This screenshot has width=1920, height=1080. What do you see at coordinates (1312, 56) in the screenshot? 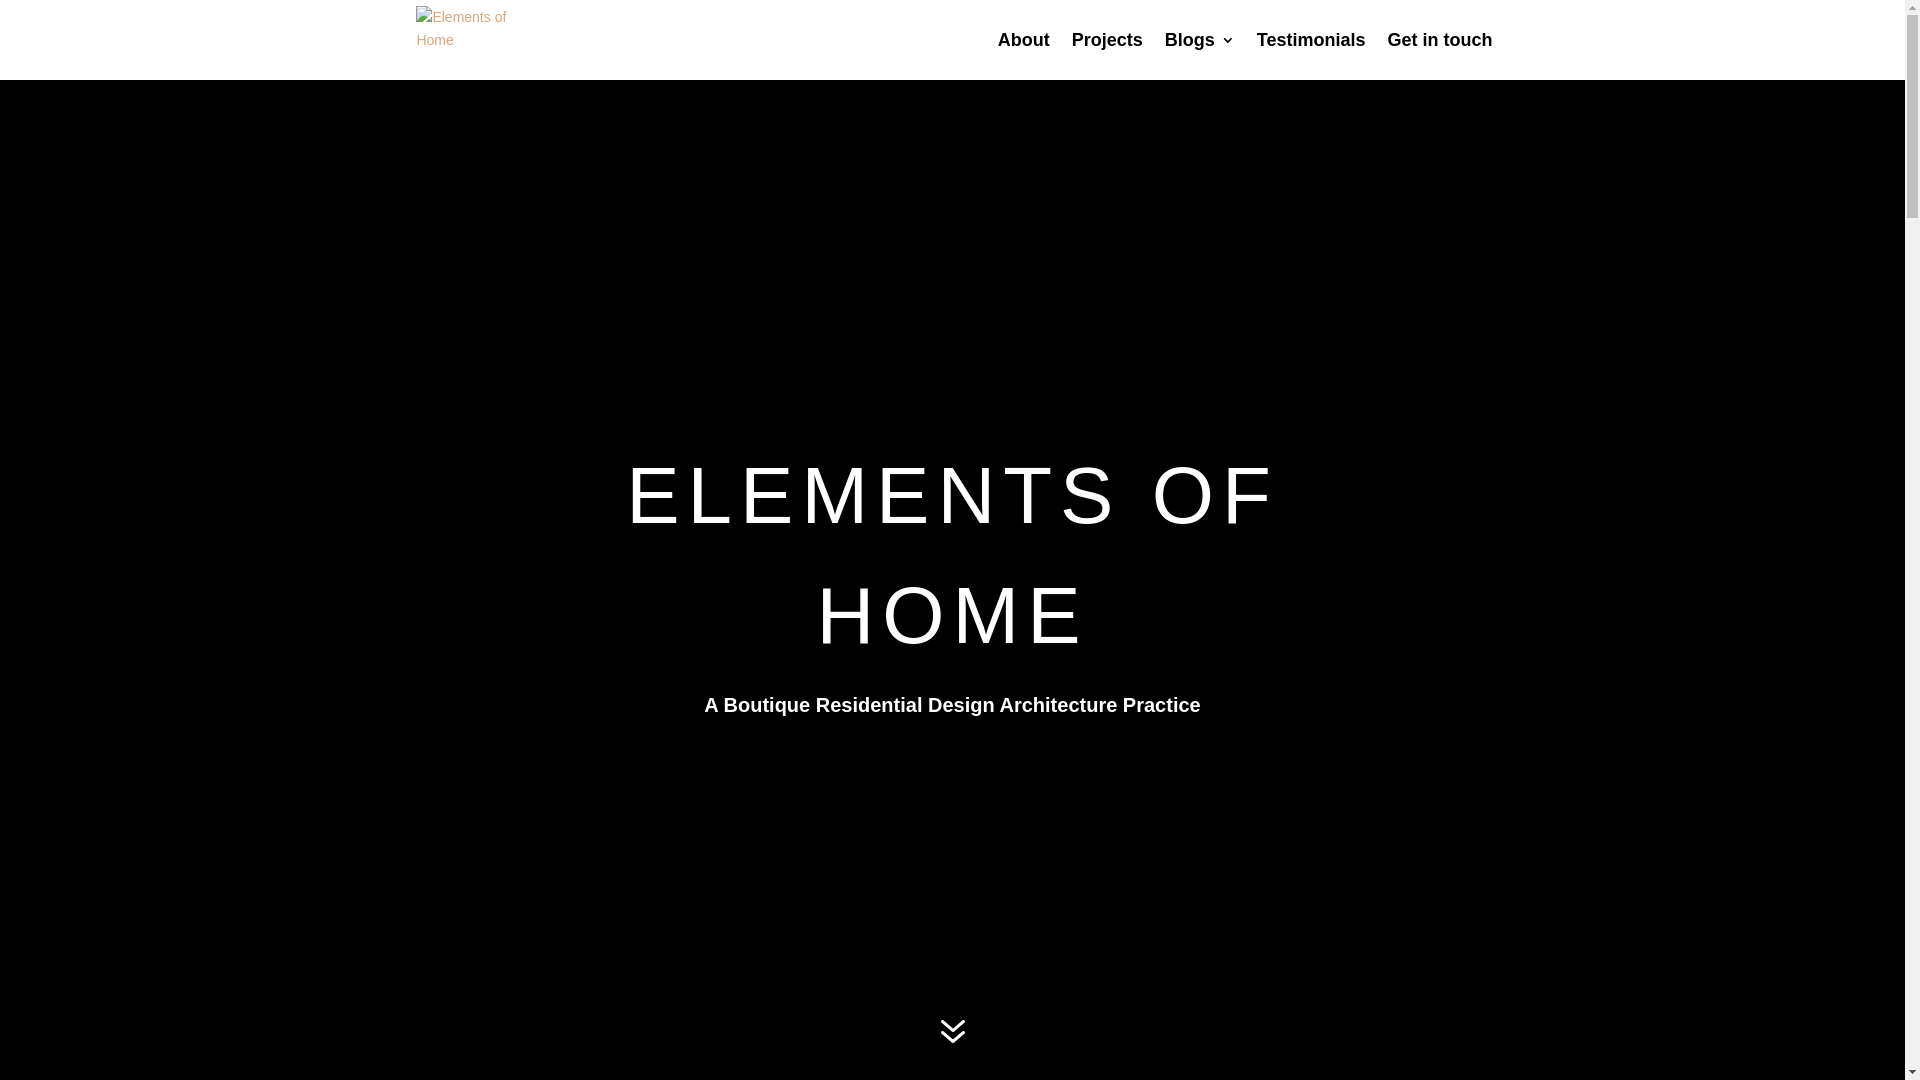
I see `Testimonials` at bounding box center [1312, 56].